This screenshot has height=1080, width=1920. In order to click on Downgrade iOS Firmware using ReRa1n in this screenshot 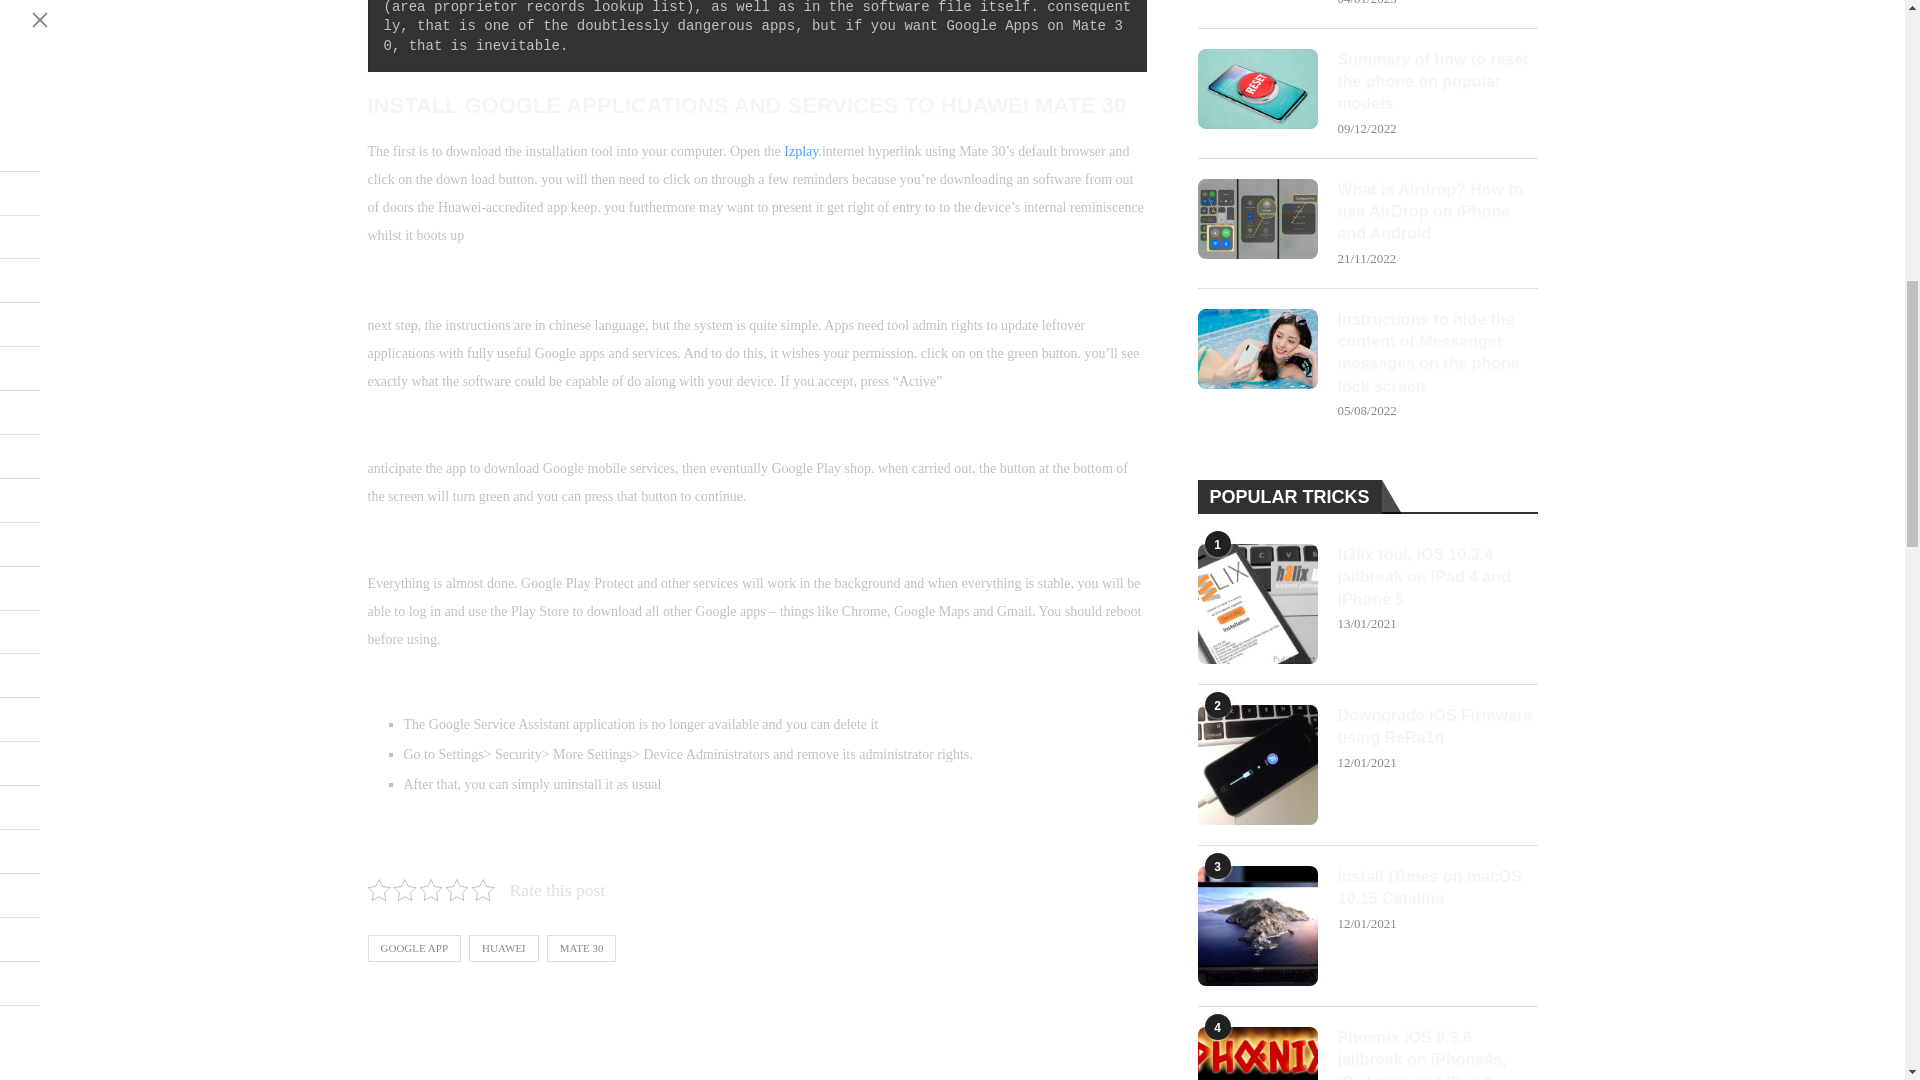, I will do `click(1258, 765)`.